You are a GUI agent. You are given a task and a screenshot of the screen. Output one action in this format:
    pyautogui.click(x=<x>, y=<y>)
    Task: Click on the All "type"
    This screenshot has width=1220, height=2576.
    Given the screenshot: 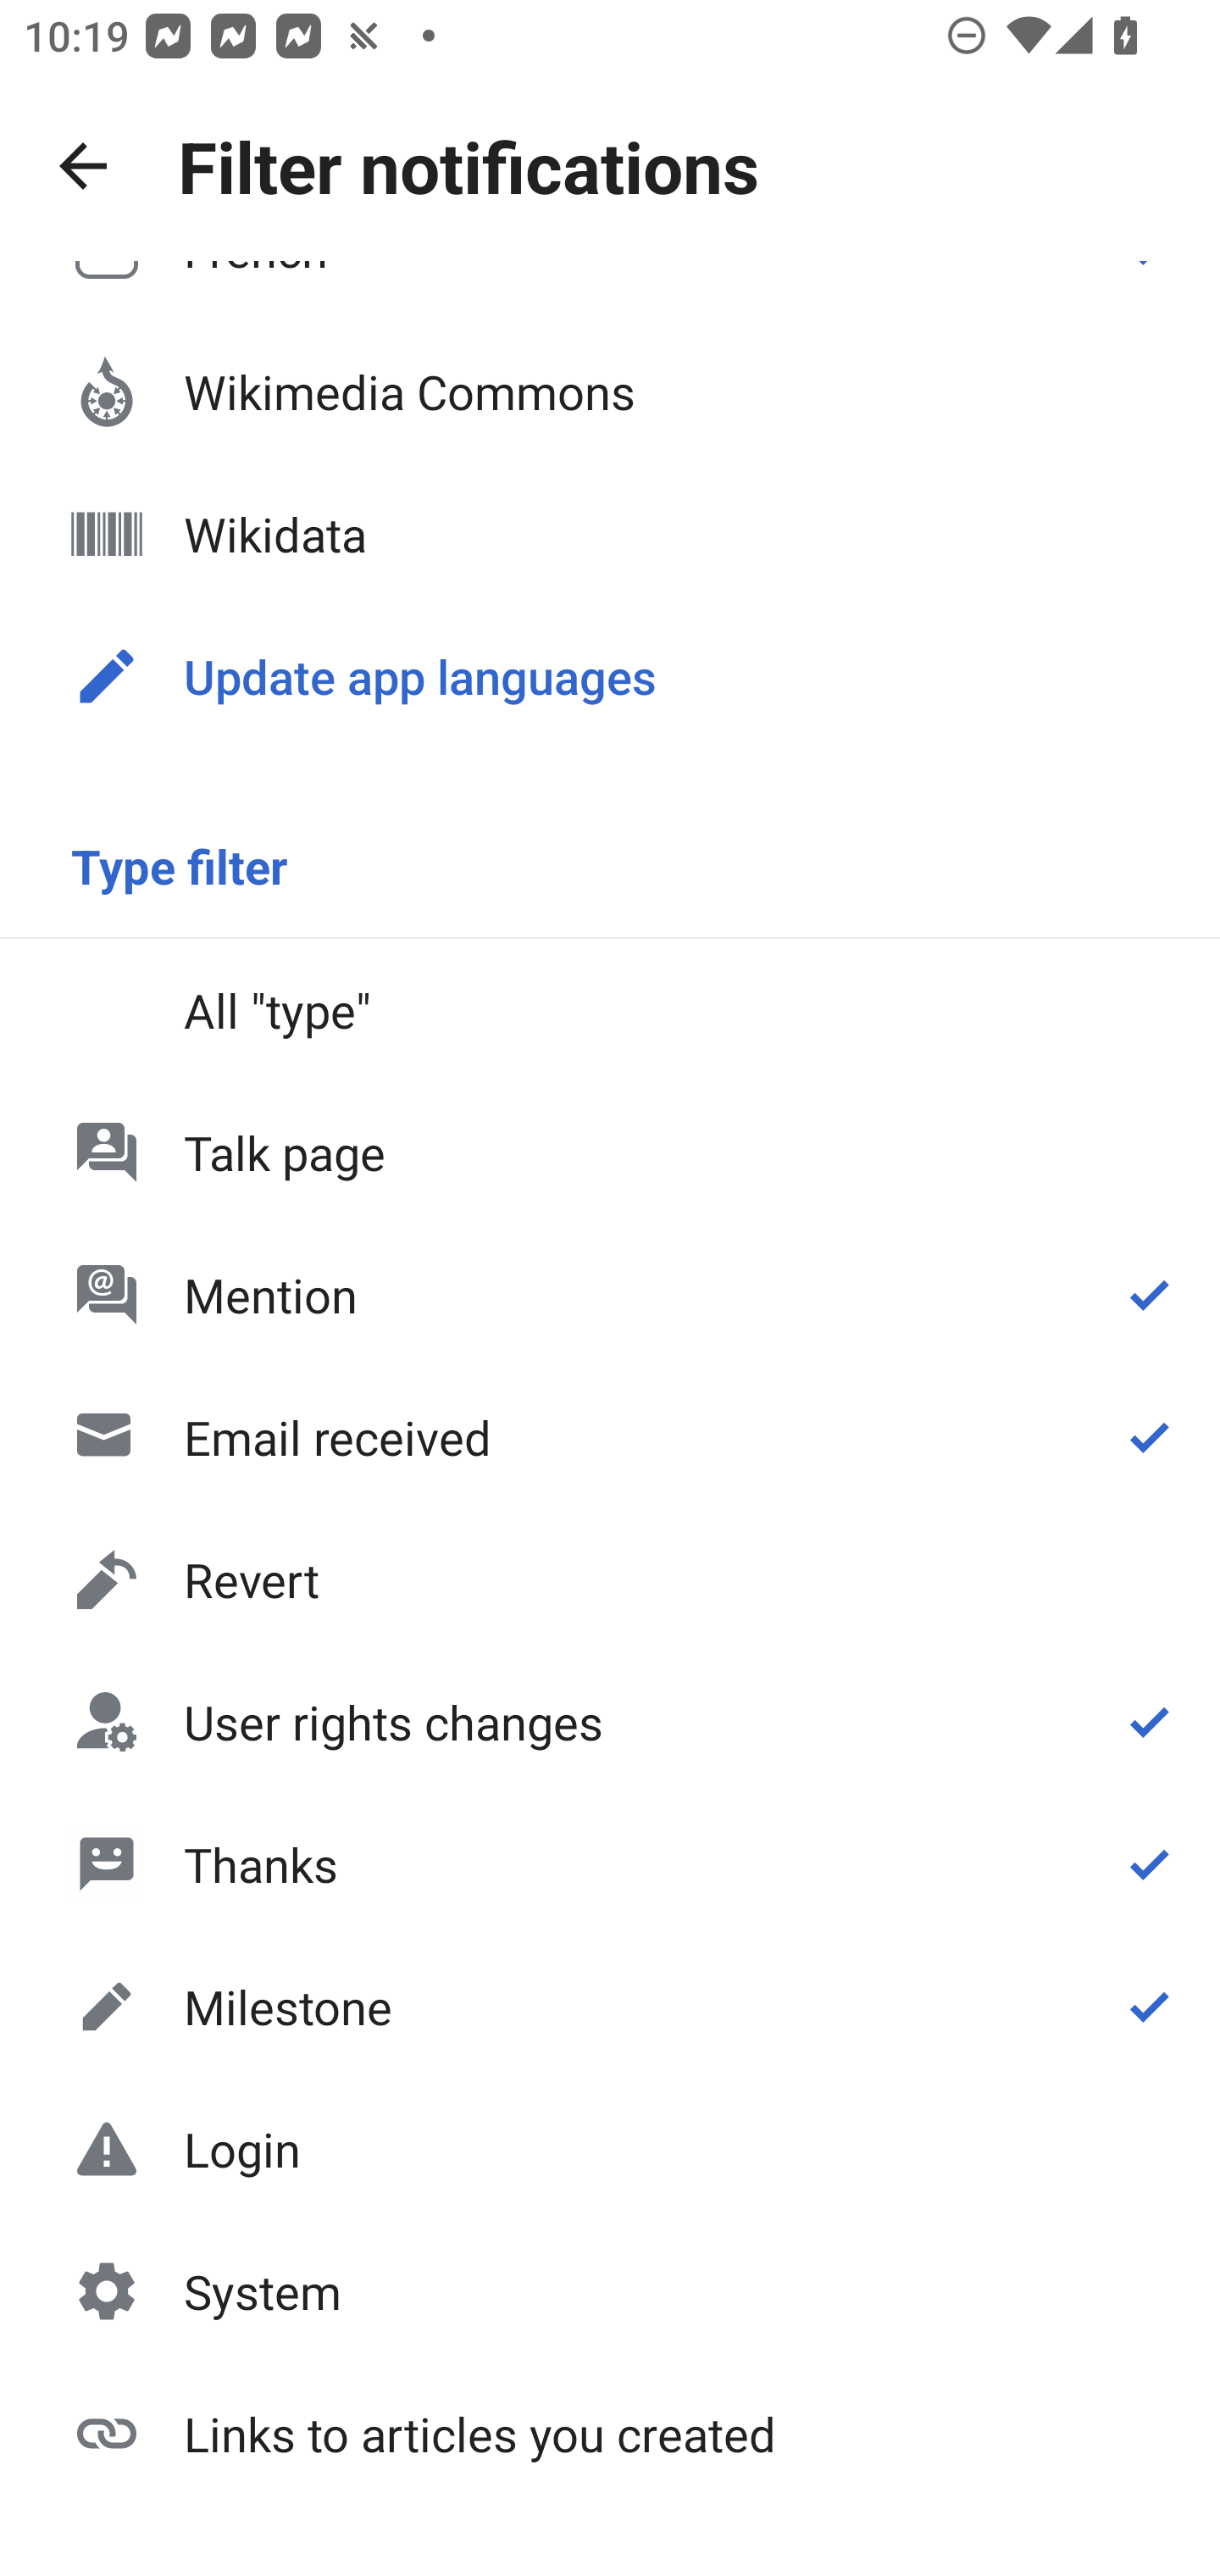 What is the action you would take?
    pyautogui.click(x=610, y=1009)
    